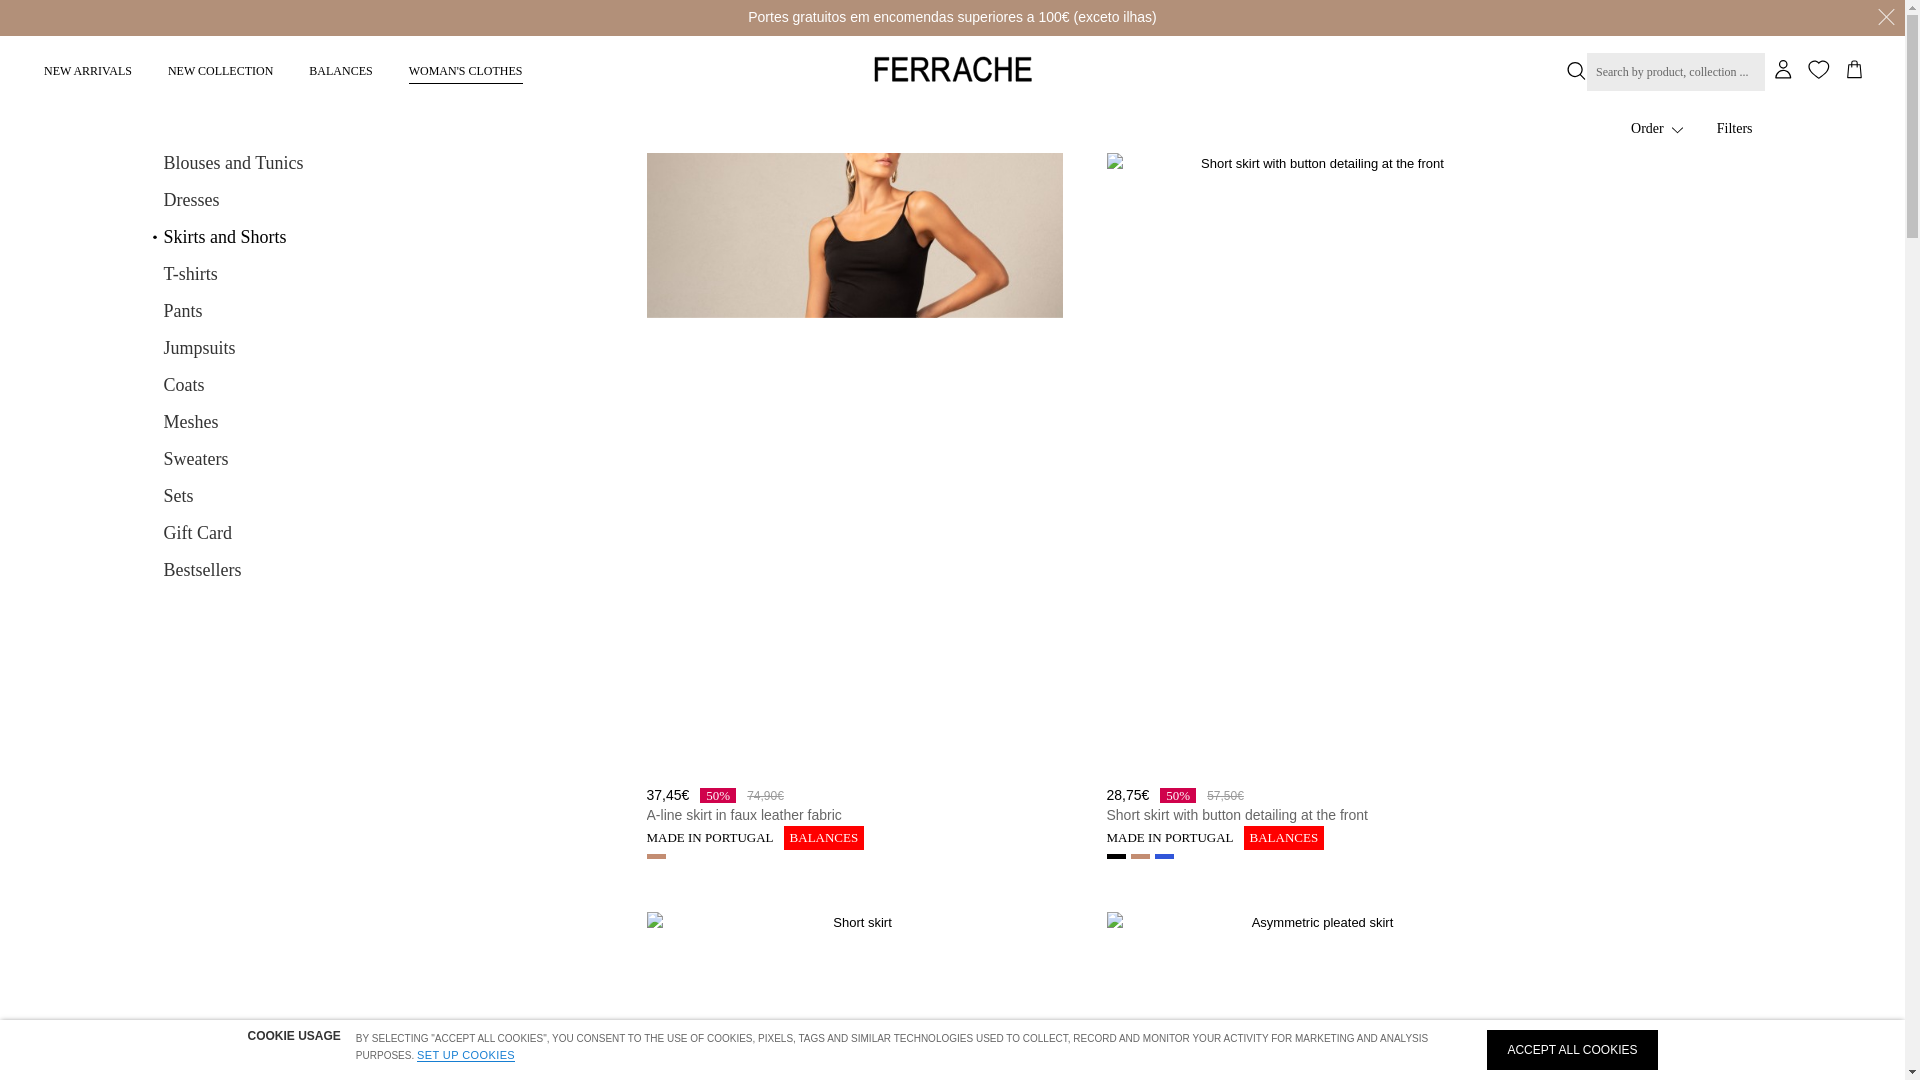  I want to click on Ferrache, so click(952, 69).